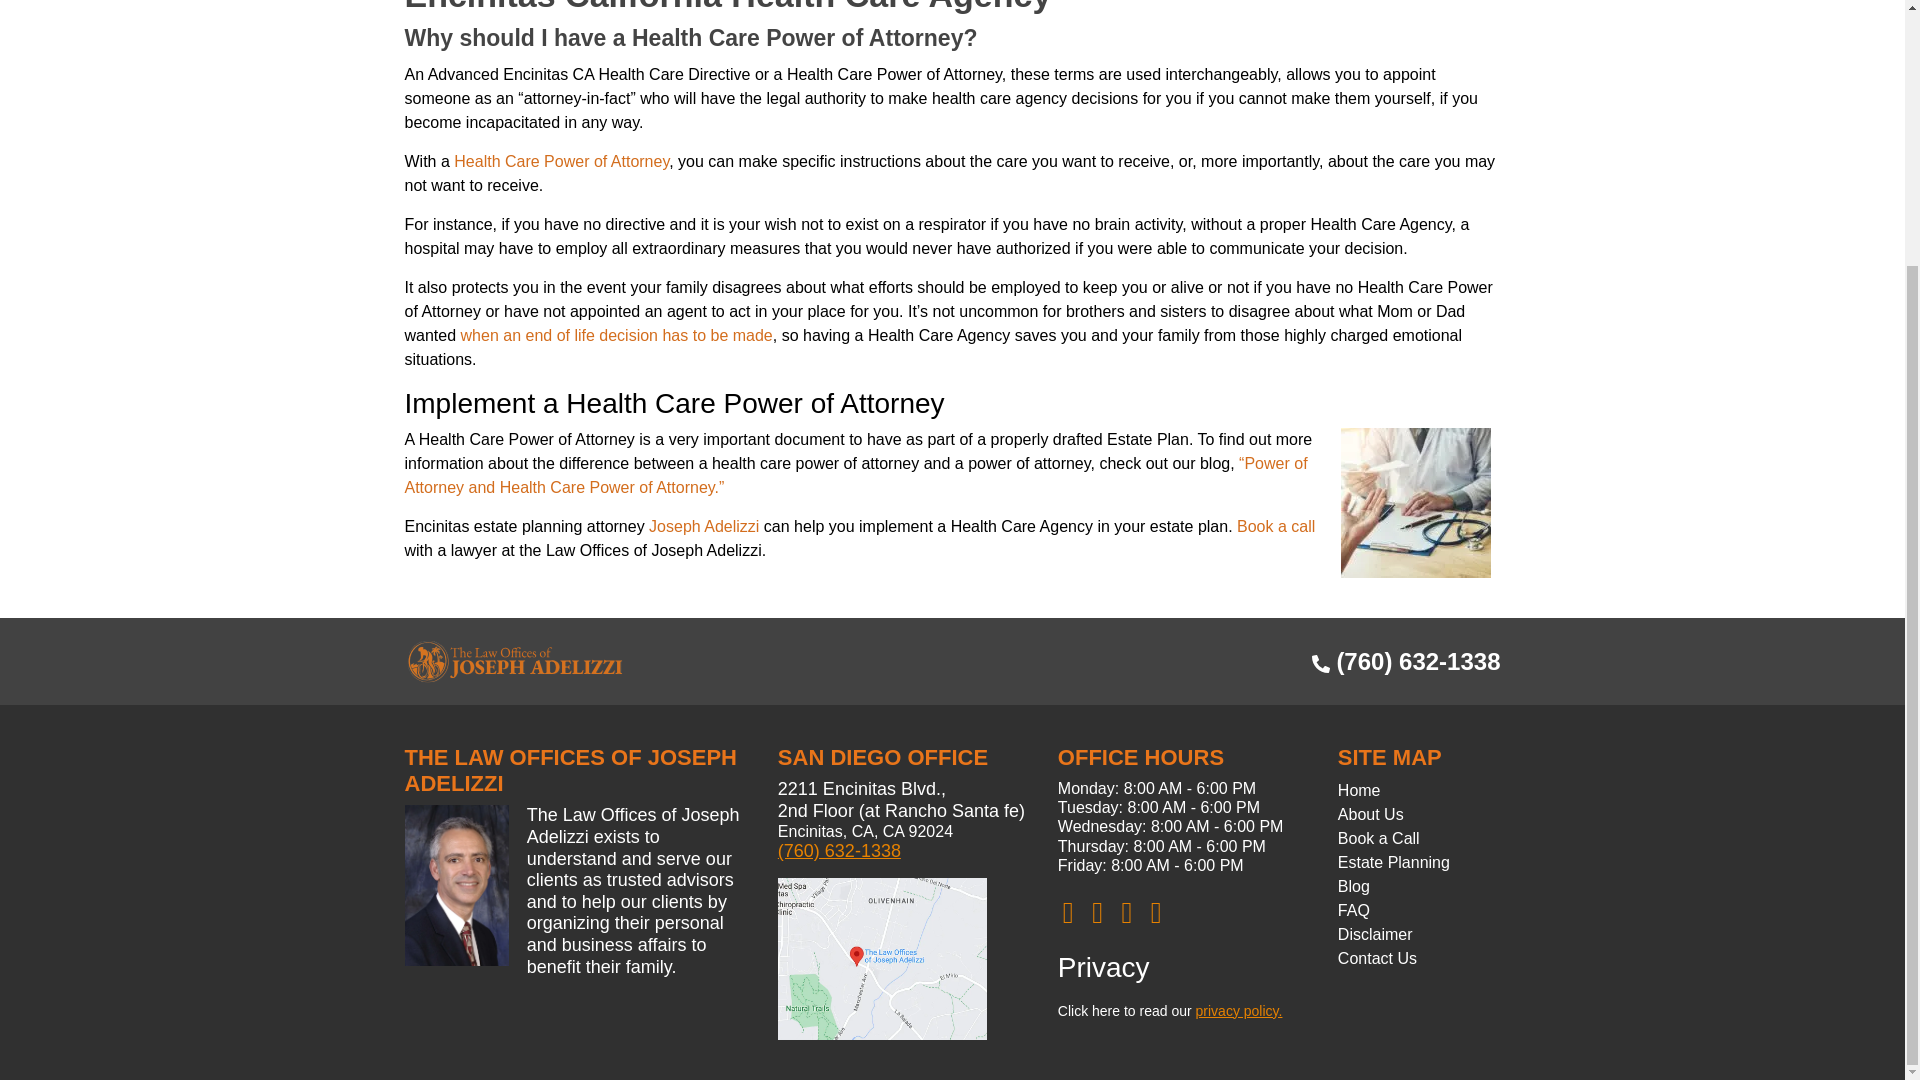 This screenshot has width=1920, height=1080. What do you see at coordinates (616, 336) in the screenshot?
I see `when an end of life decision has to be made` at bounding box center [616, 336].